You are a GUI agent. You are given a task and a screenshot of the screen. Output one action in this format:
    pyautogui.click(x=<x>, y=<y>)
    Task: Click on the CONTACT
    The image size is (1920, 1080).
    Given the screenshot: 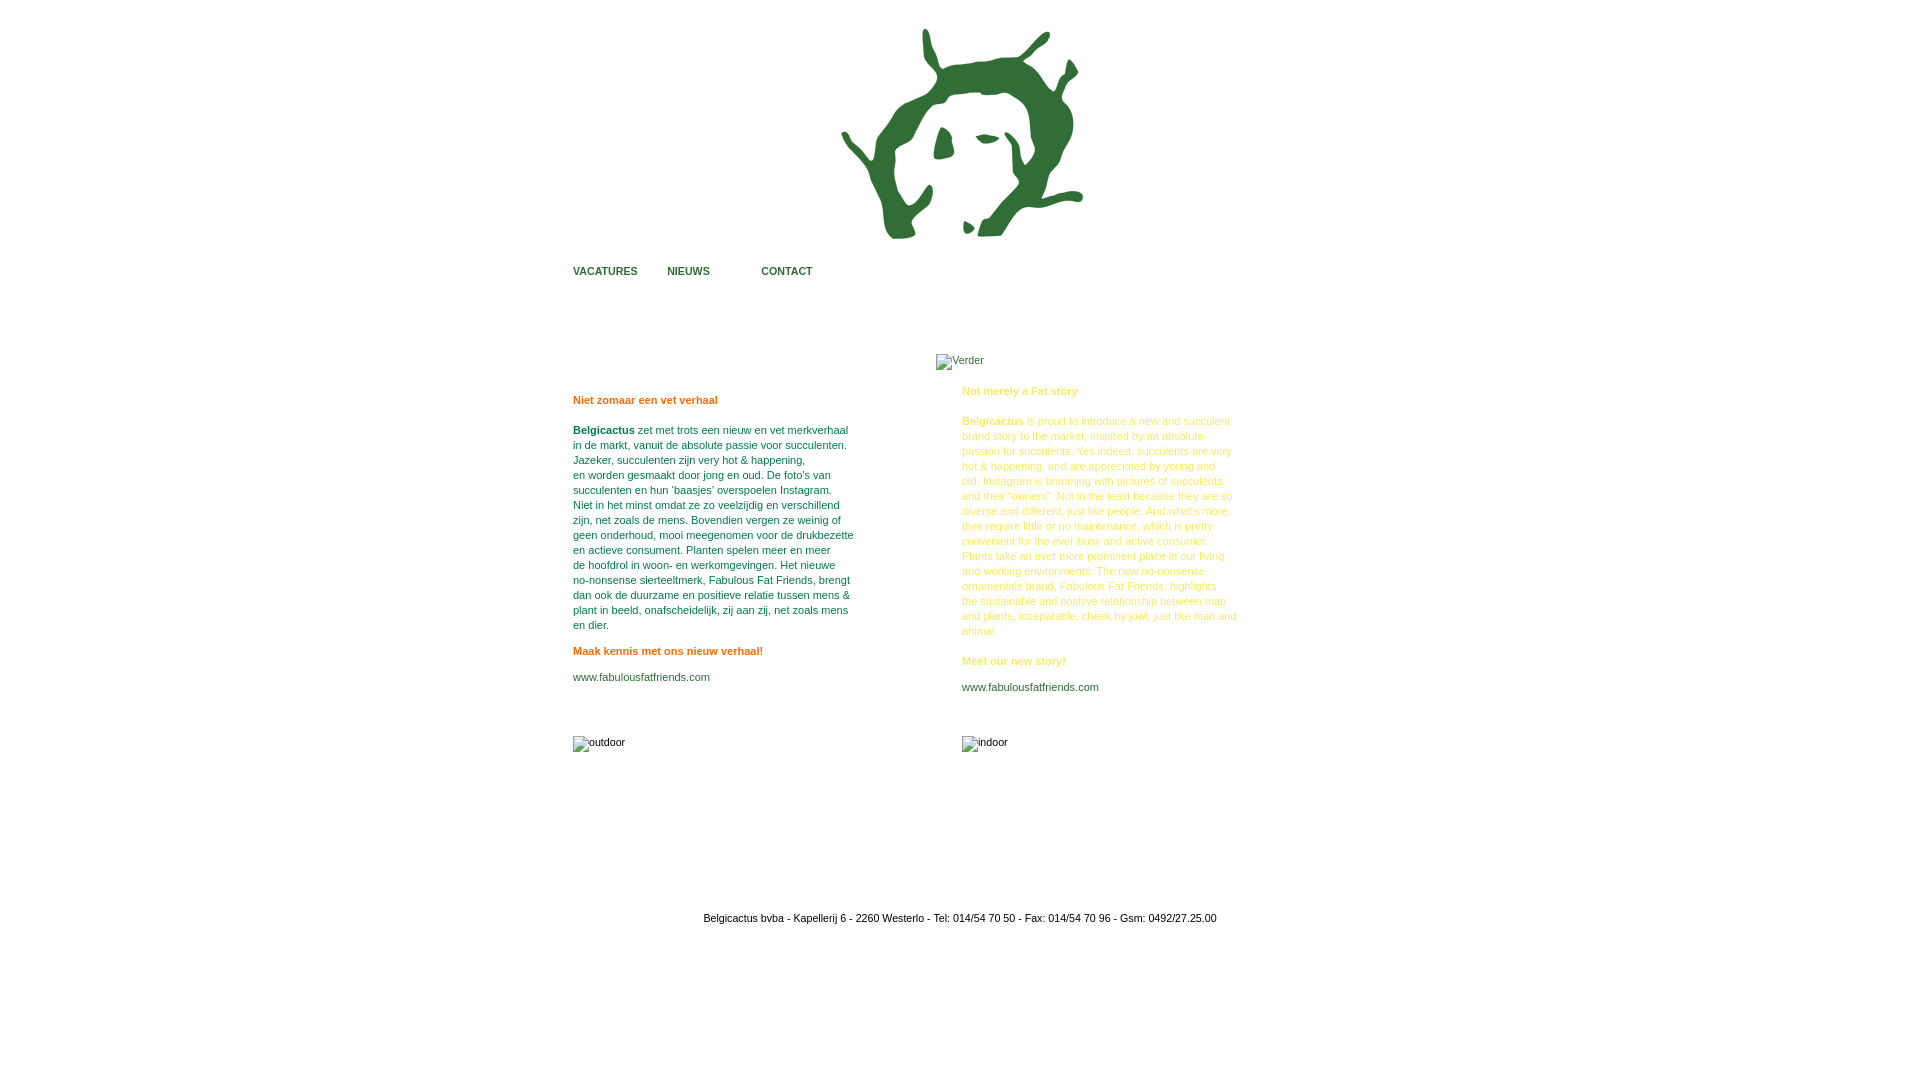 What is the action you would take?
    pyautogui.click(x=786, y=271)
    